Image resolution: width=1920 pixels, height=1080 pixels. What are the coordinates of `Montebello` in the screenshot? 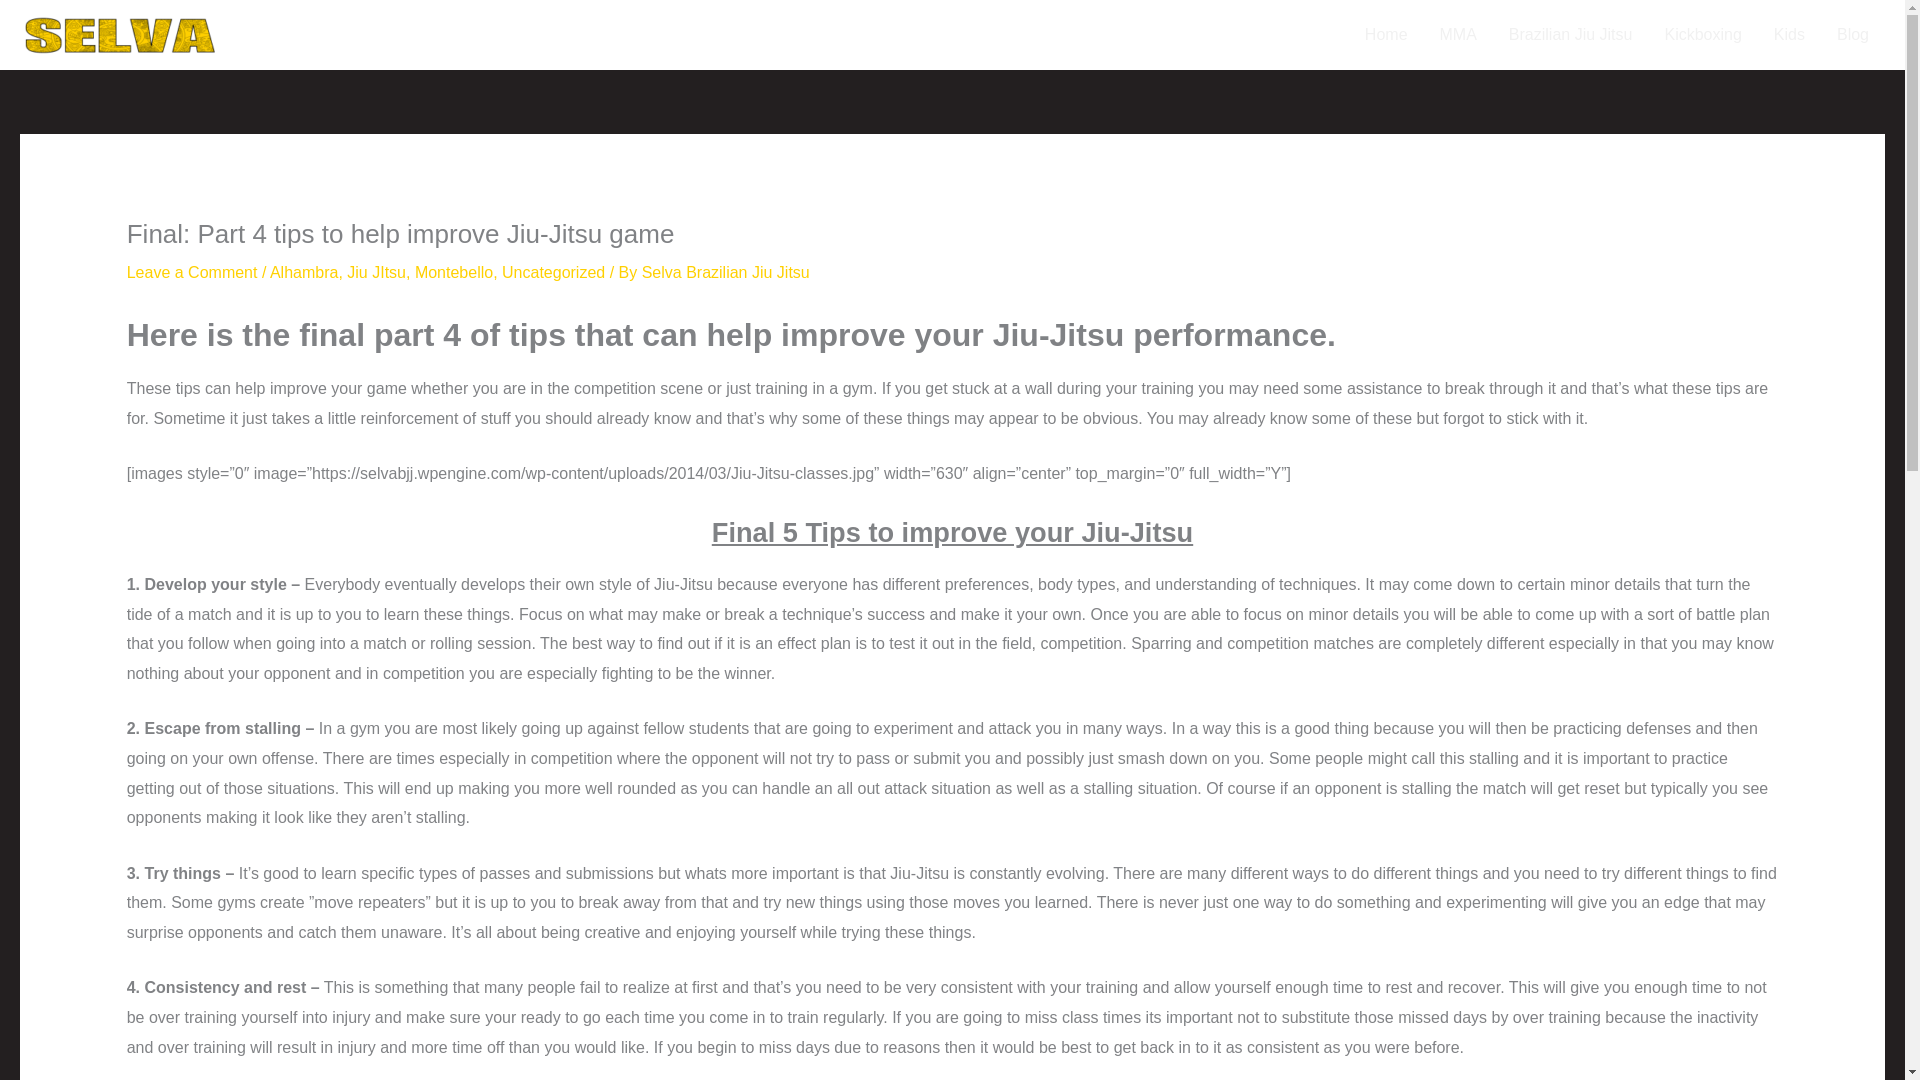 It's located at (454, 272).